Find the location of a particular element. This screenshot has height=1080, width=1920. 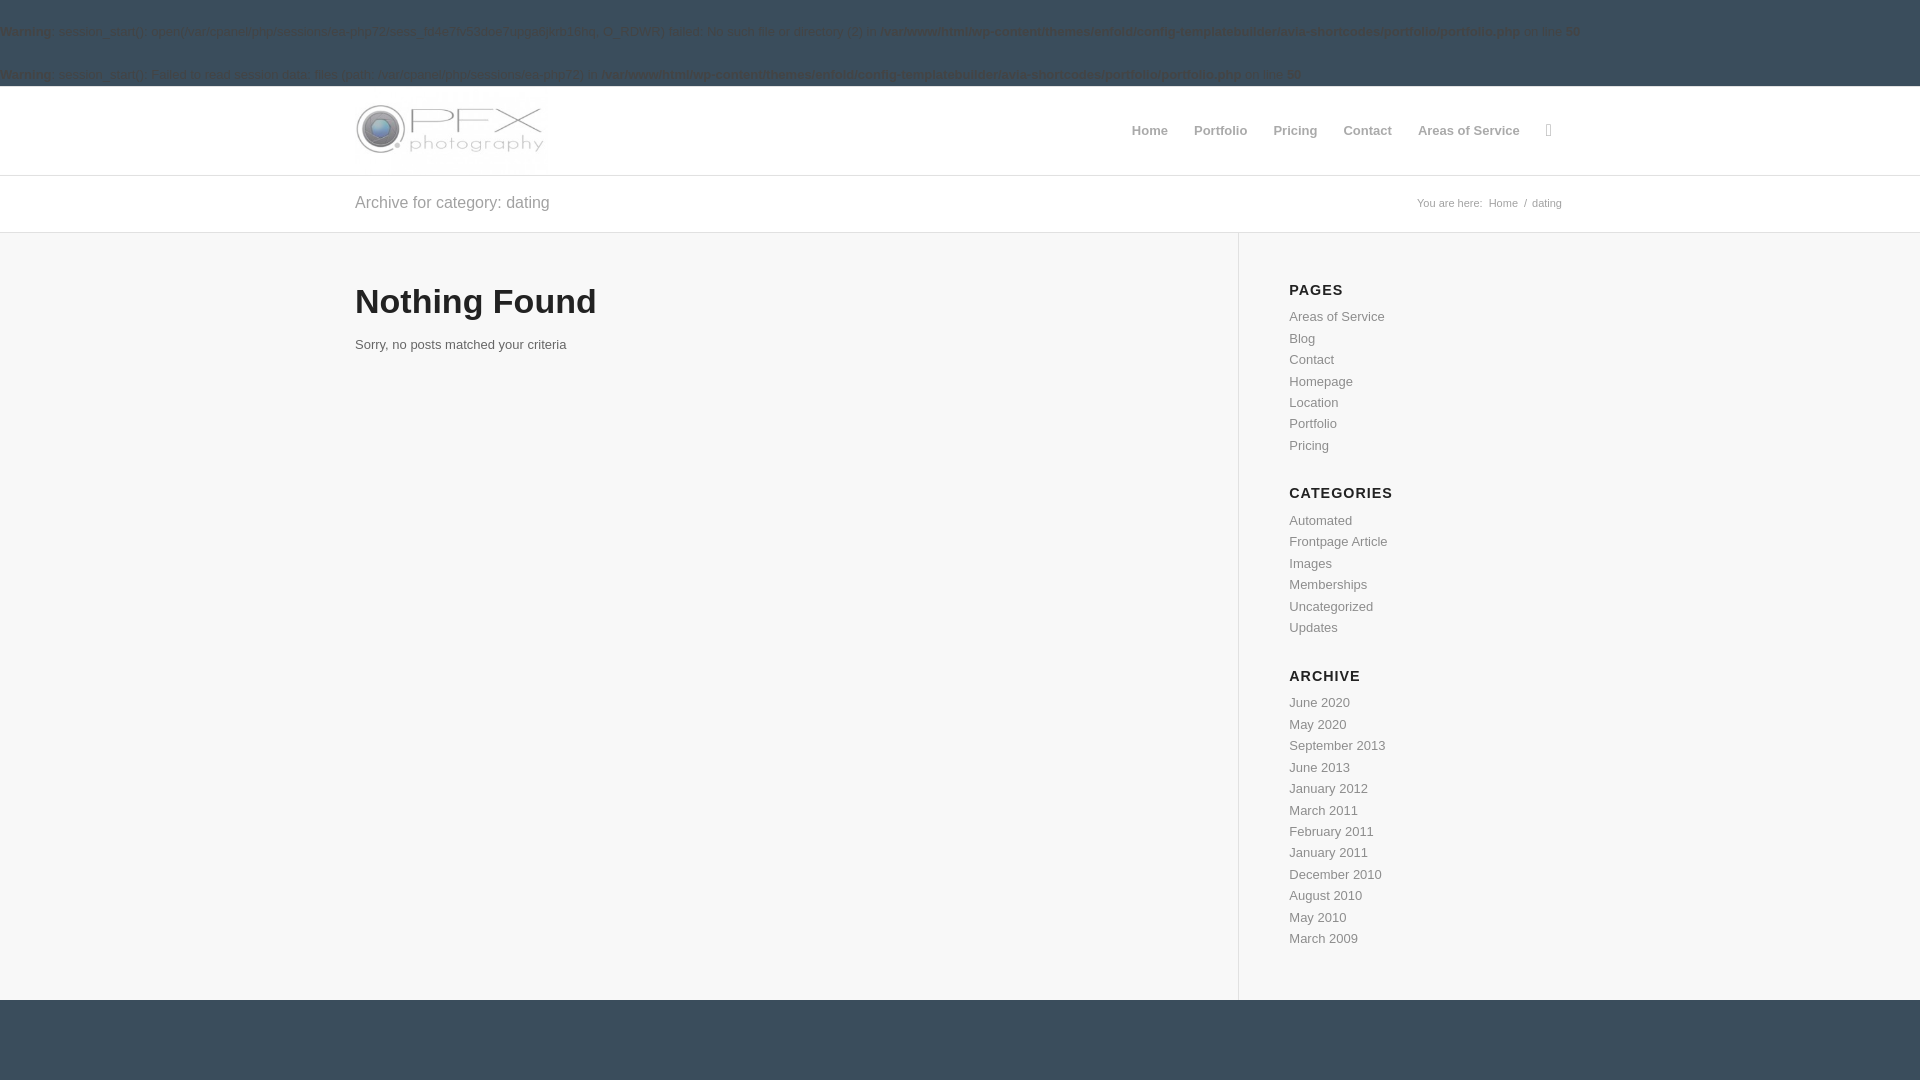

Permanent Link: Archive for category: dating is located at coordinates (452, 202).